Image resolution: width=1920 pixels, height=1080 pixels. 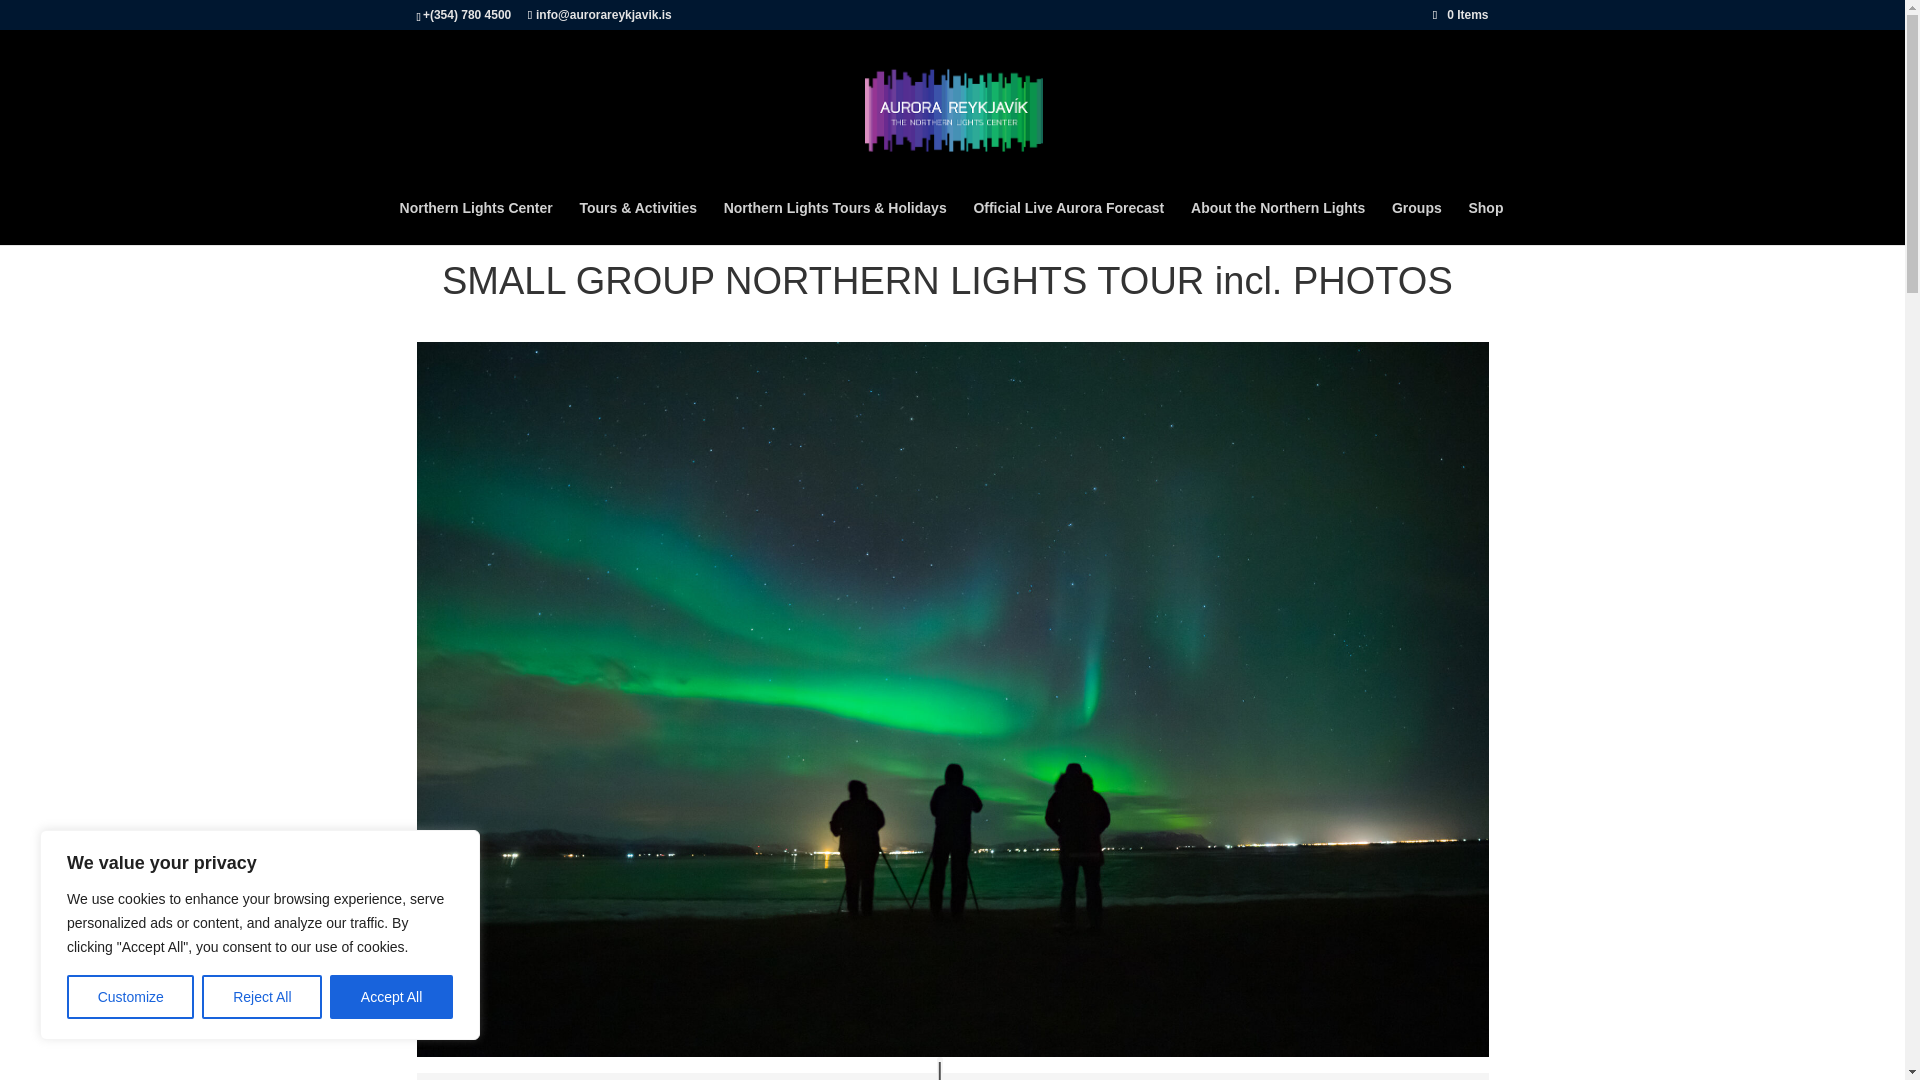 What do you see at coordinates (1278, 222) in the screenshot?
I see `About the Northern Lights` at bounding box center [1278, 222].